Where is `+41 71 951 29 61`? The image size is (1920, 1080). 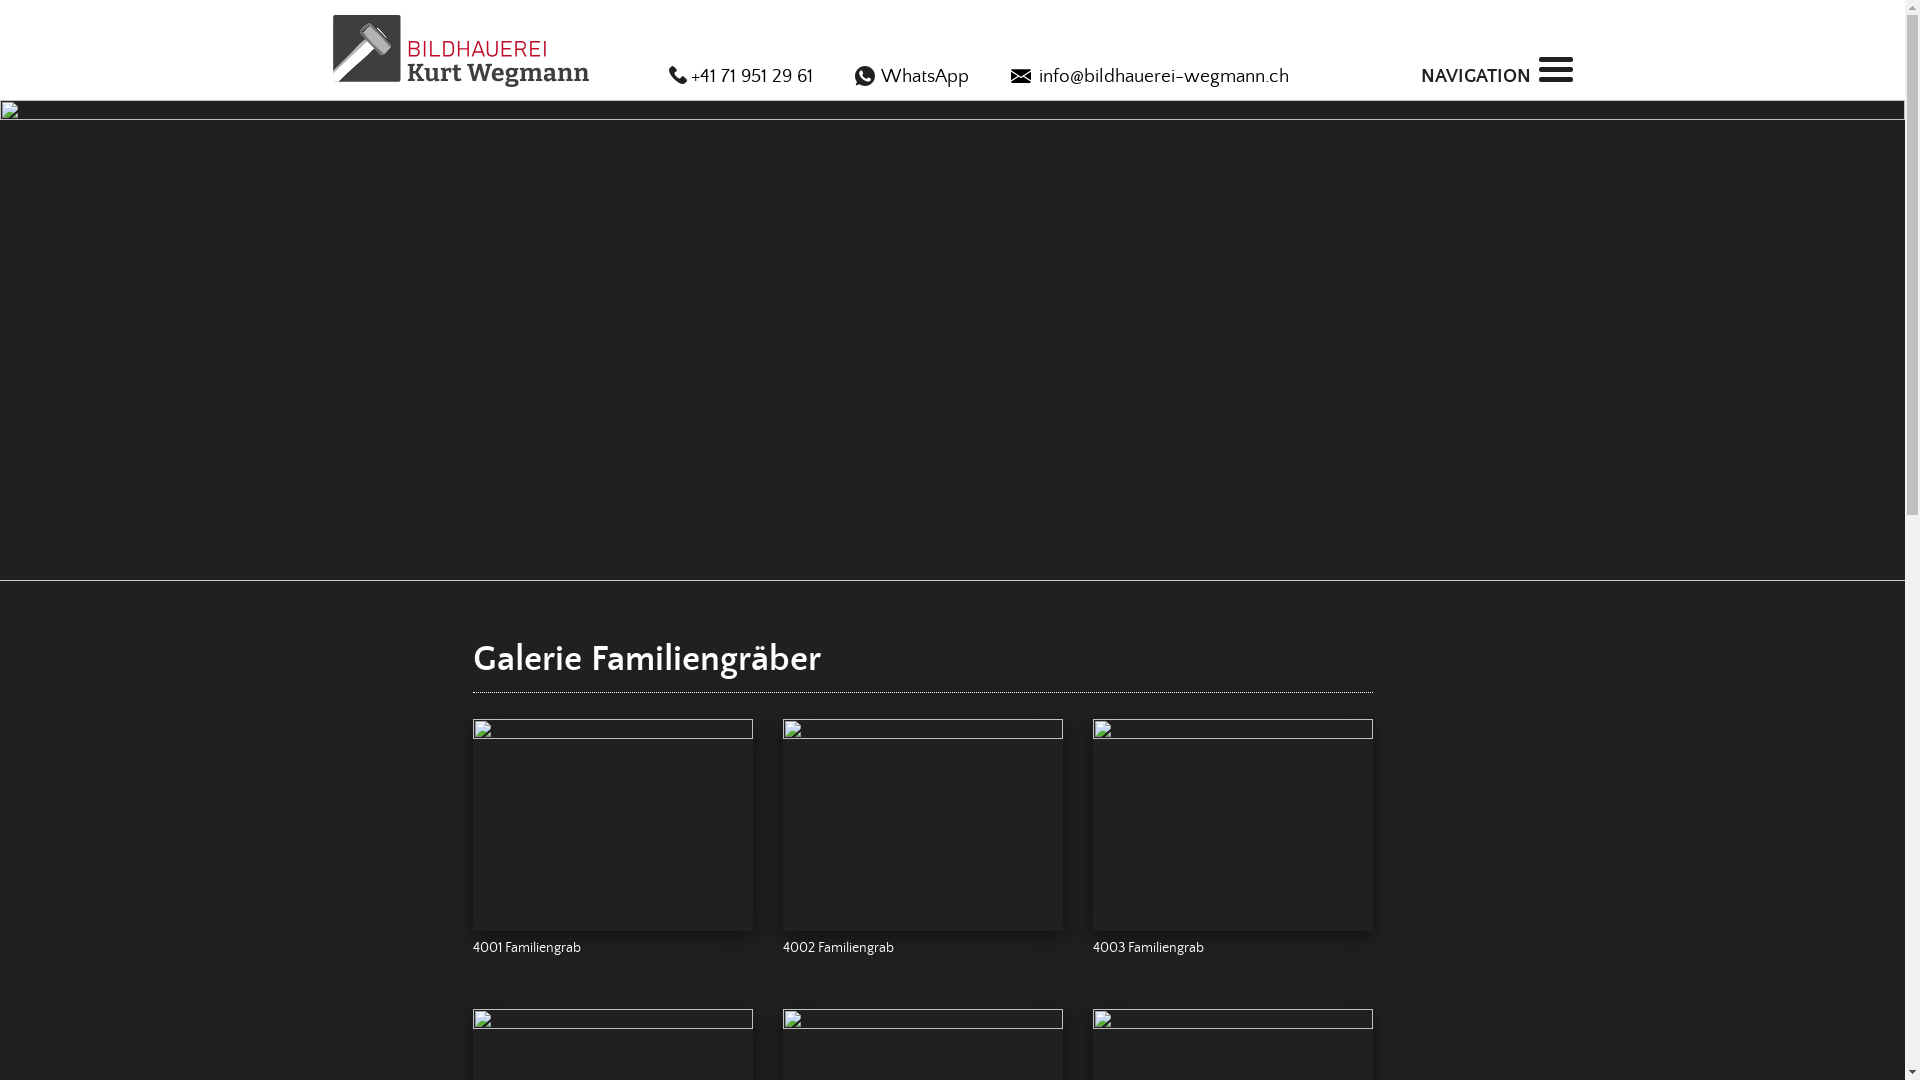
+41 71 951 29 61 is located at coordinates (740, 77).